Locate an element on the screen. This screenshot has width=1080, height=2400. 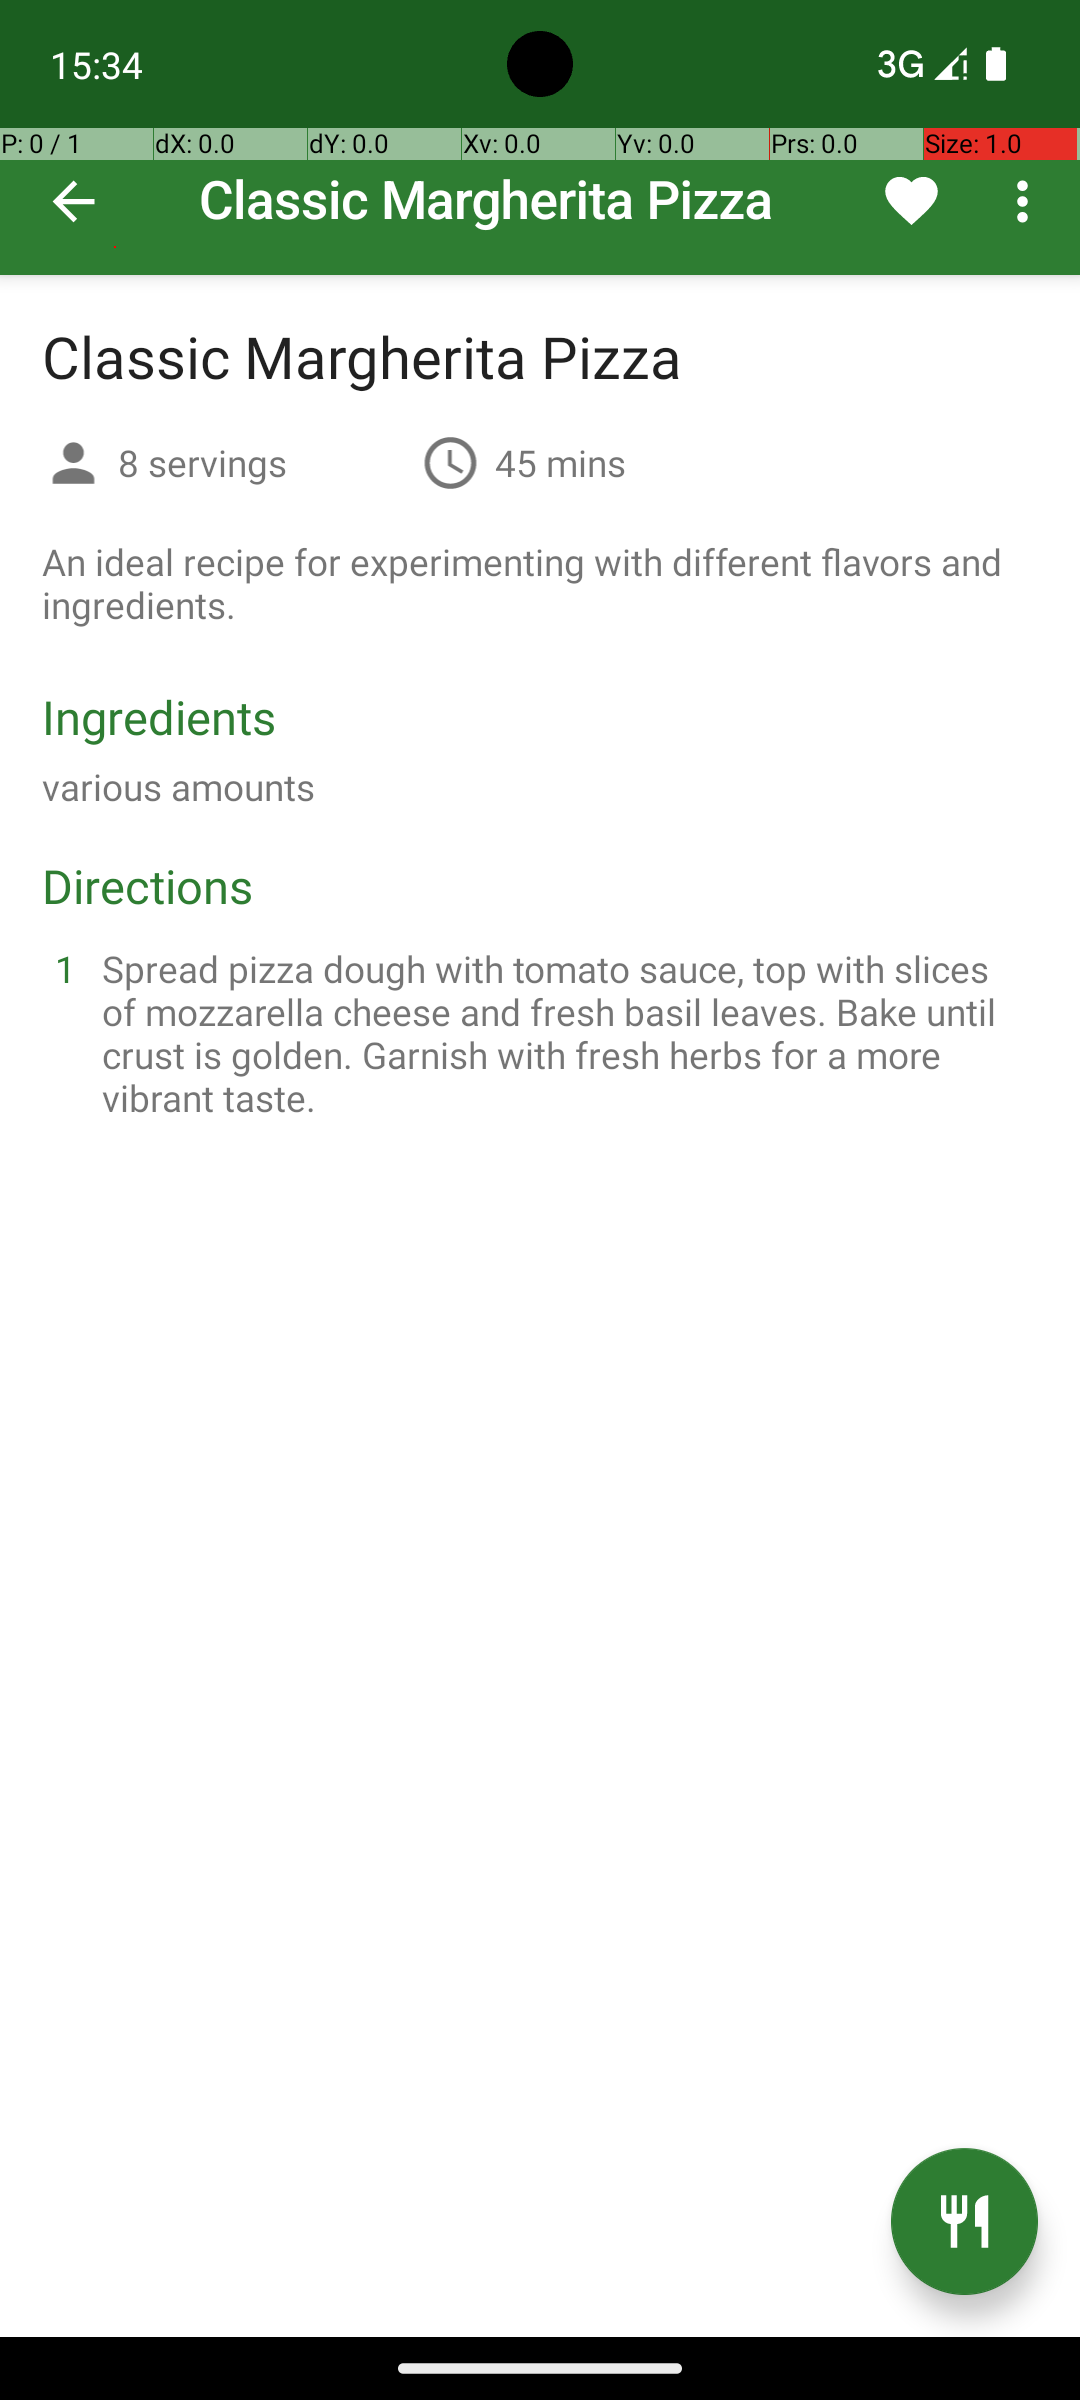
Spread pizza dough with tomato sauce, top with slices of mozzarella cheese and fresh basil leaves. Bake until crust is golden. Garnish with fresh herbs for a more vibrant taste. is located at coordinates (564, 1033).